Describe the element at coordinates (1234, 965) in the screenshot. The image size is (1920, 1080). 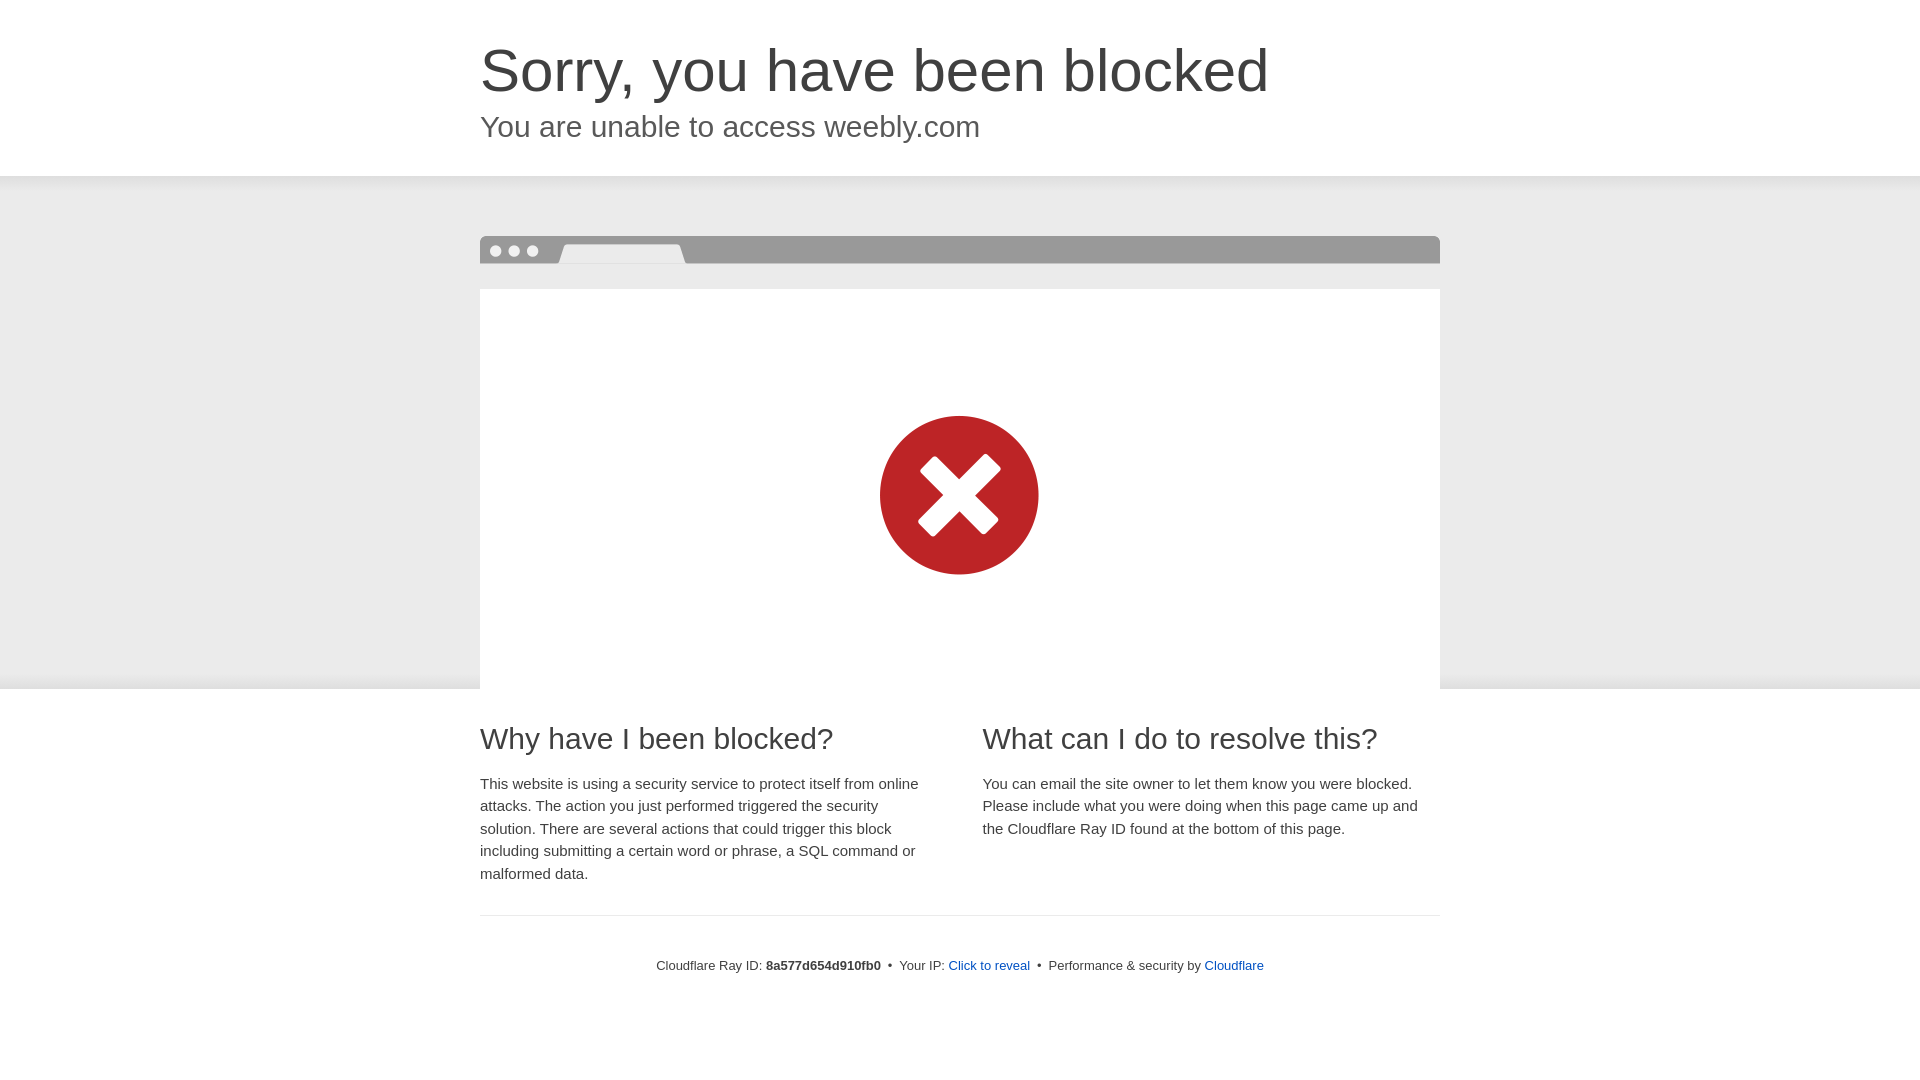
I see `Cloudflare` at that location.